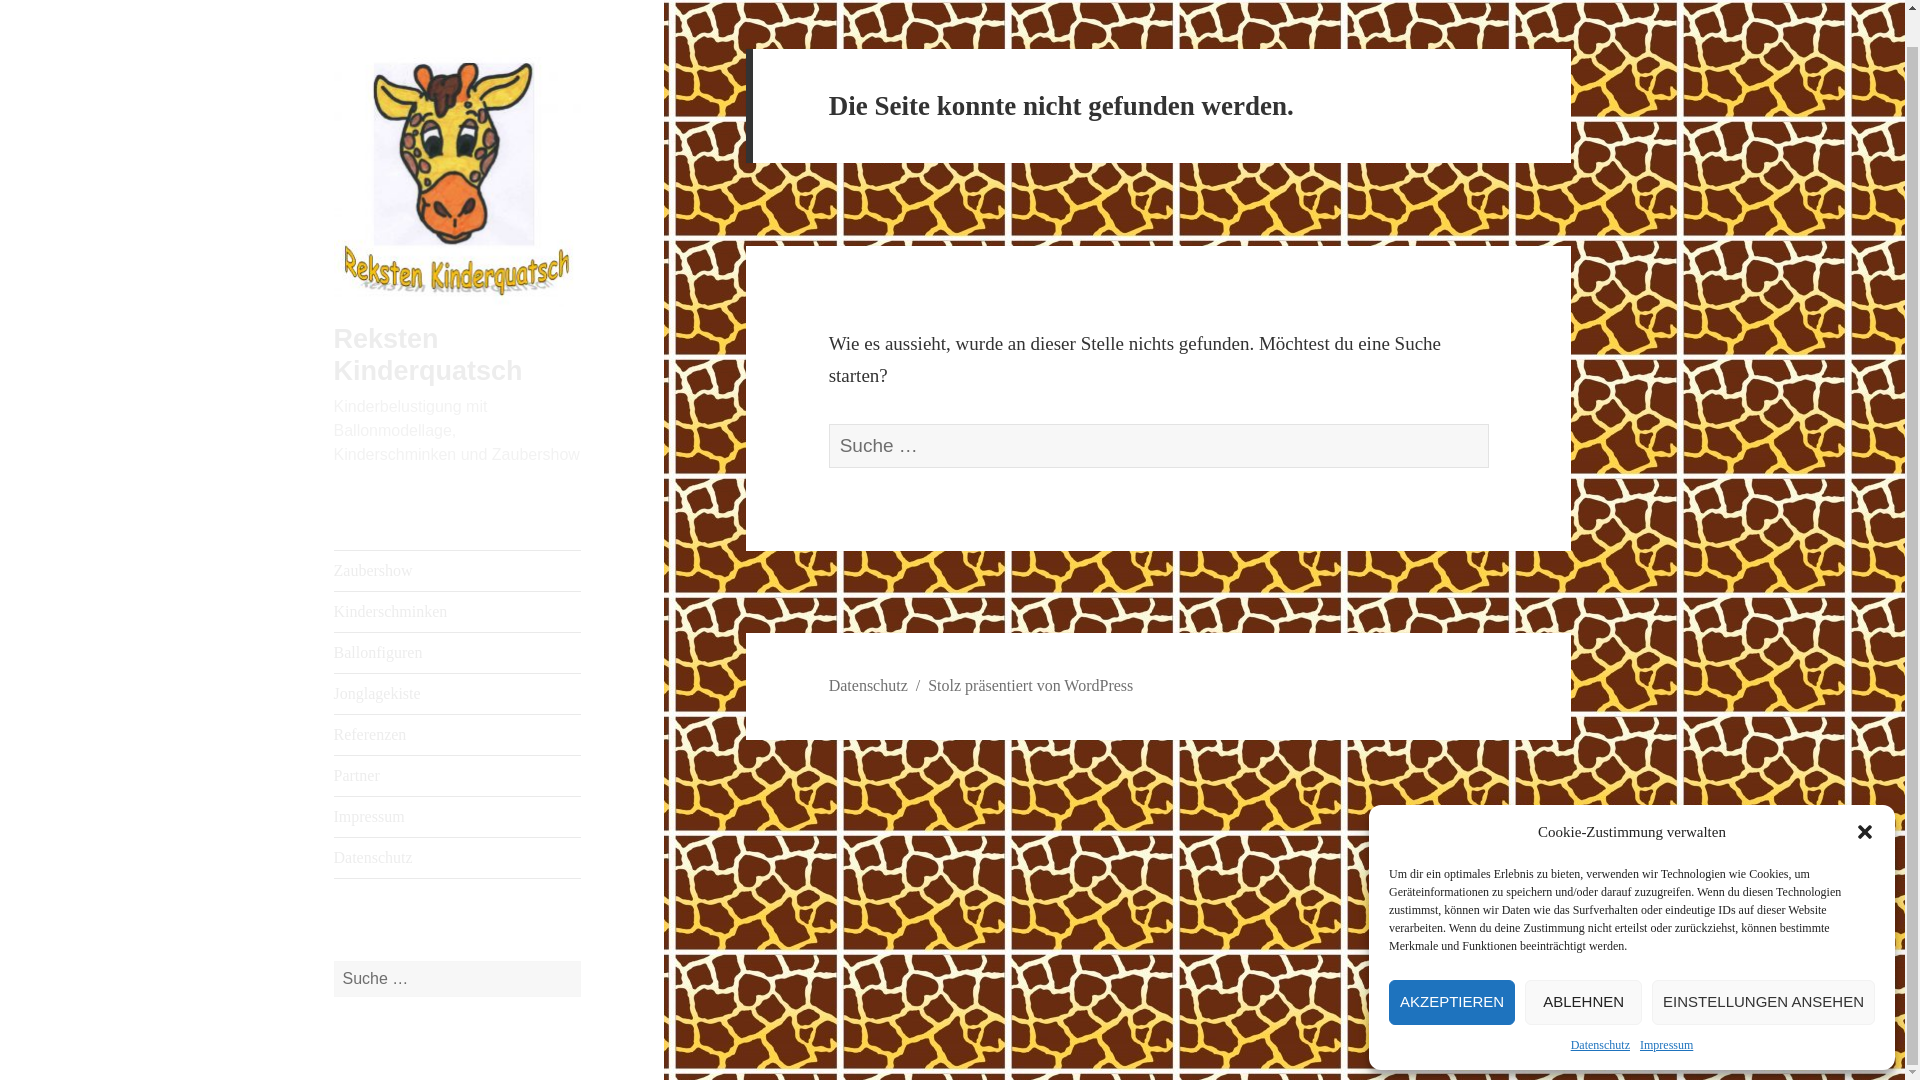  I want to click on Partner, so click(458, 776).